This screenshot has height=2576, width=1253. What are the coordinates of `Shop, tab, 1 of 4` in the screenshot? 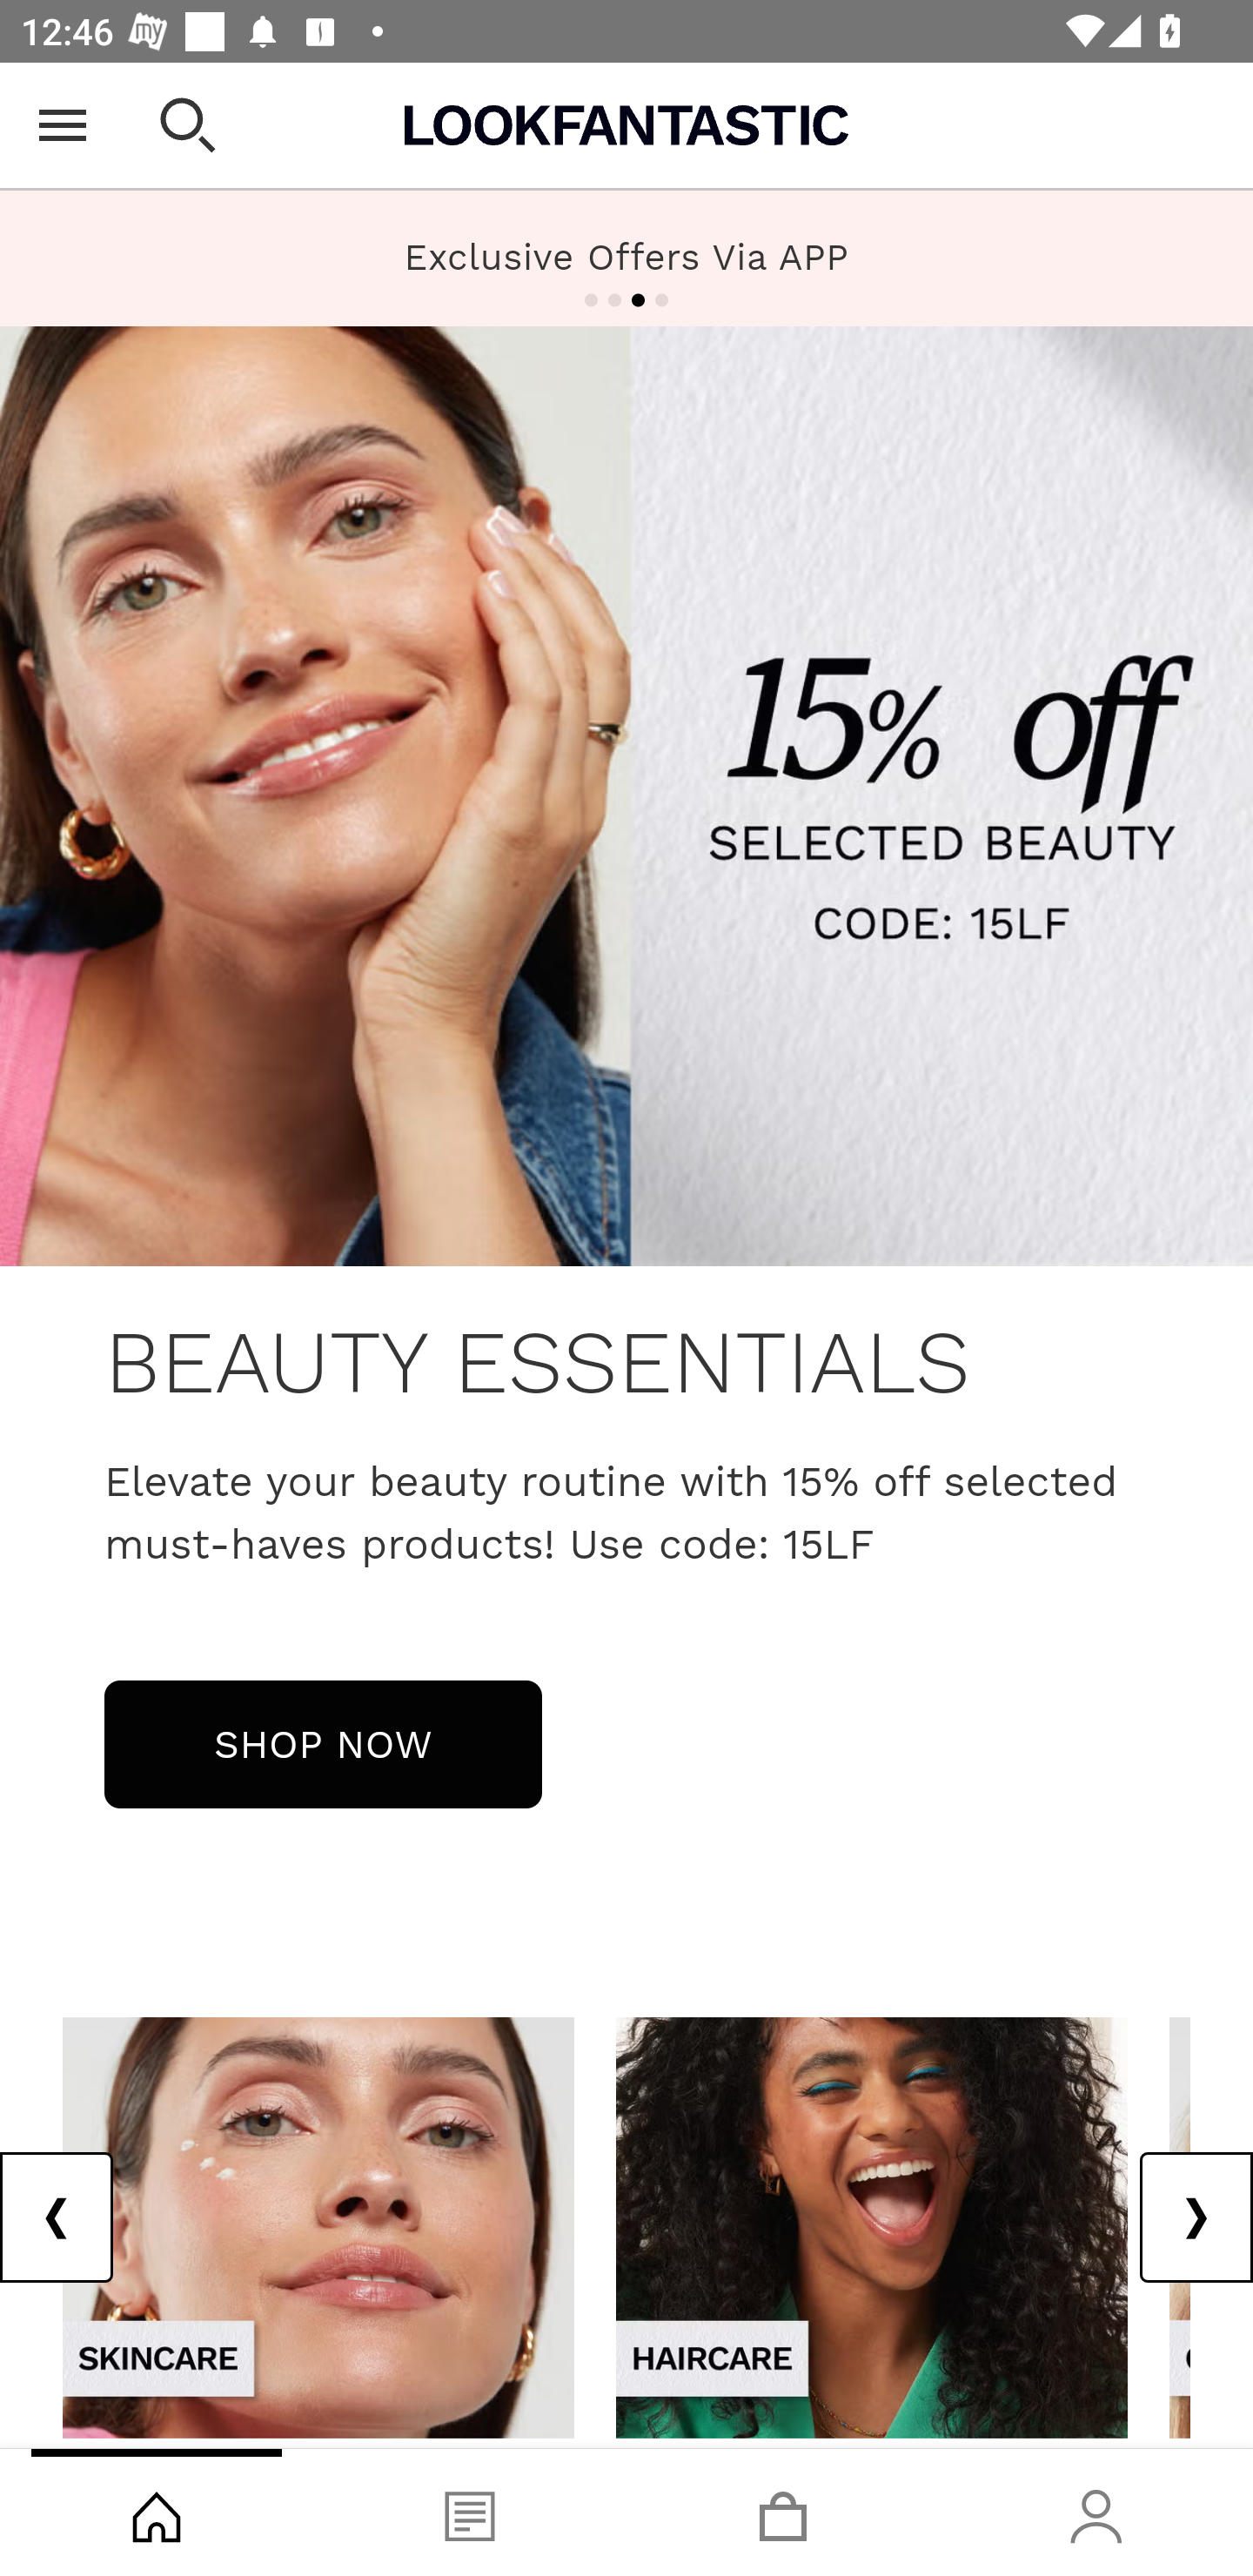 It's located at (157, 2512).